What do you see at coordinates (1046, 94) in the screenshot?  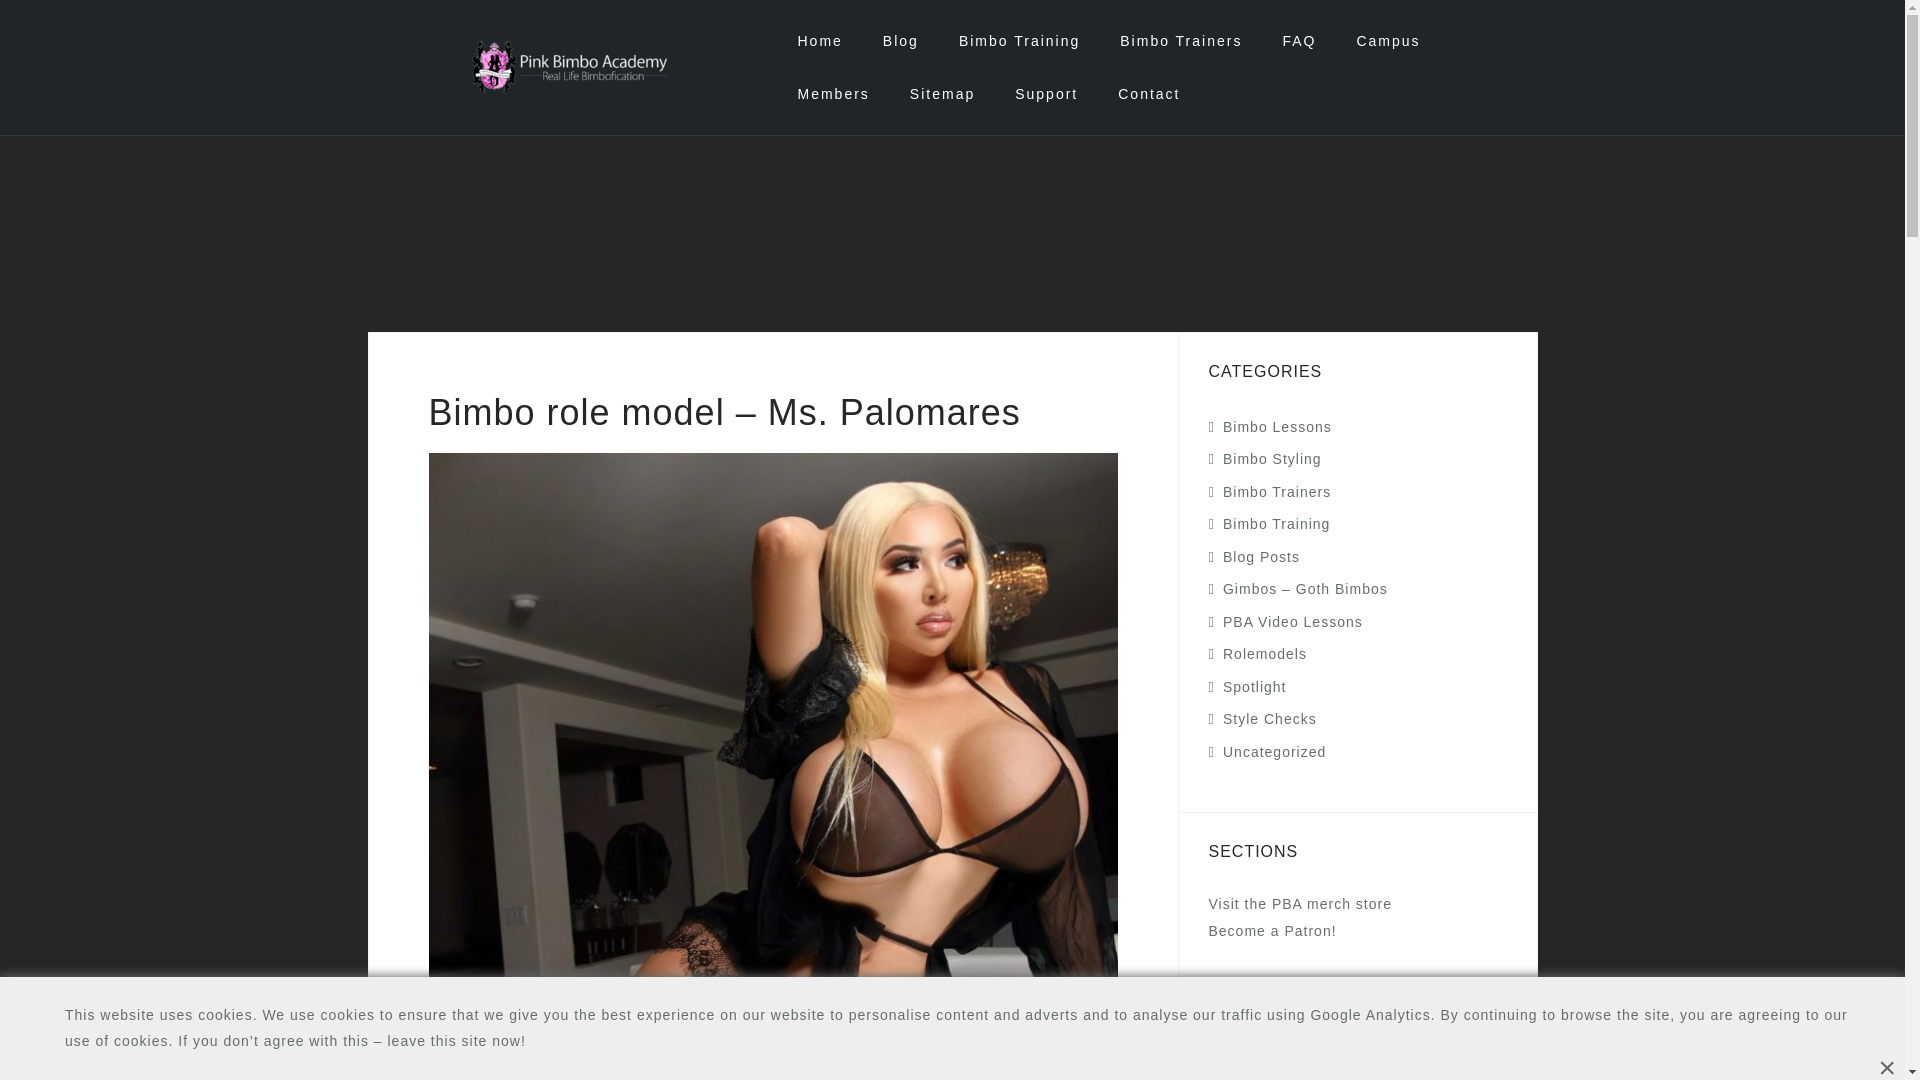 I see `Support` at bounding box center [1046, 94].